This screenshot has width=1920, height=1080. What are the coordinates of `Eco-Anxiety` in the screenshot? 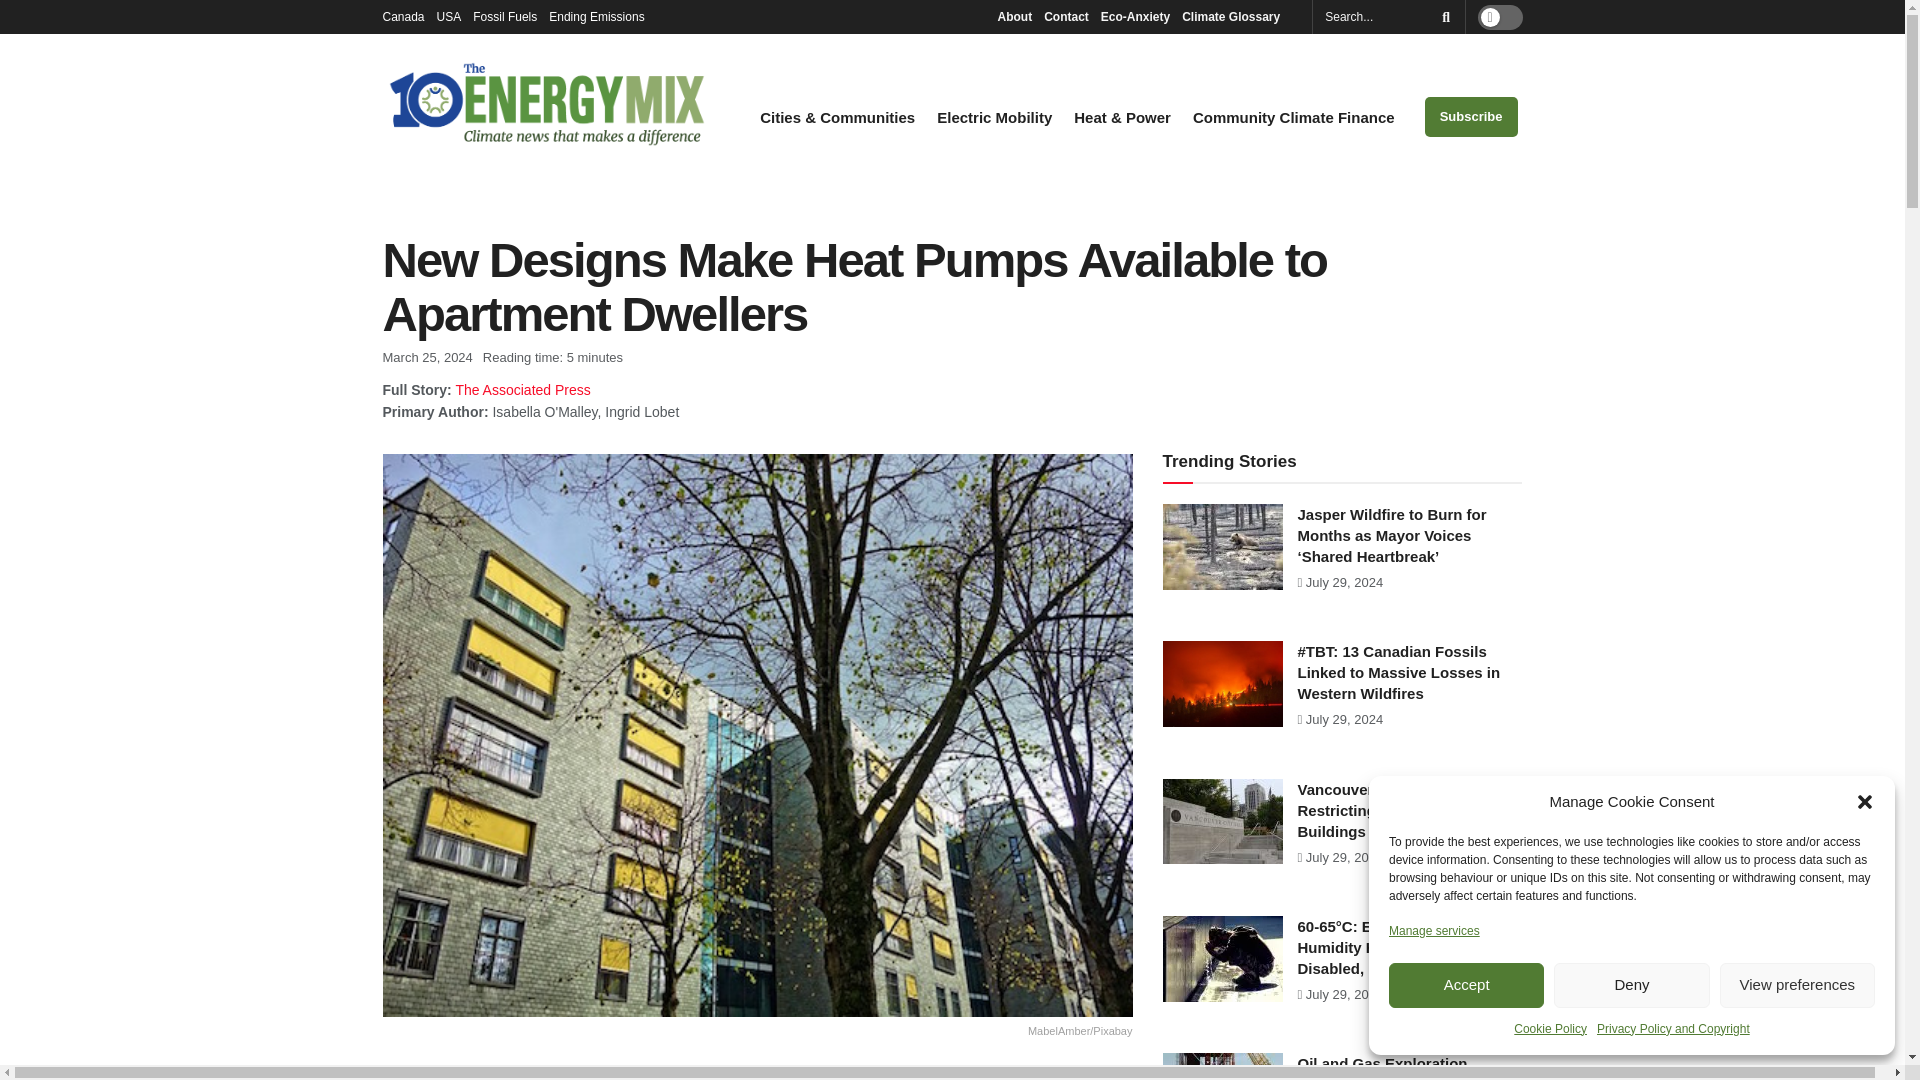 It's located at (1134, 16).